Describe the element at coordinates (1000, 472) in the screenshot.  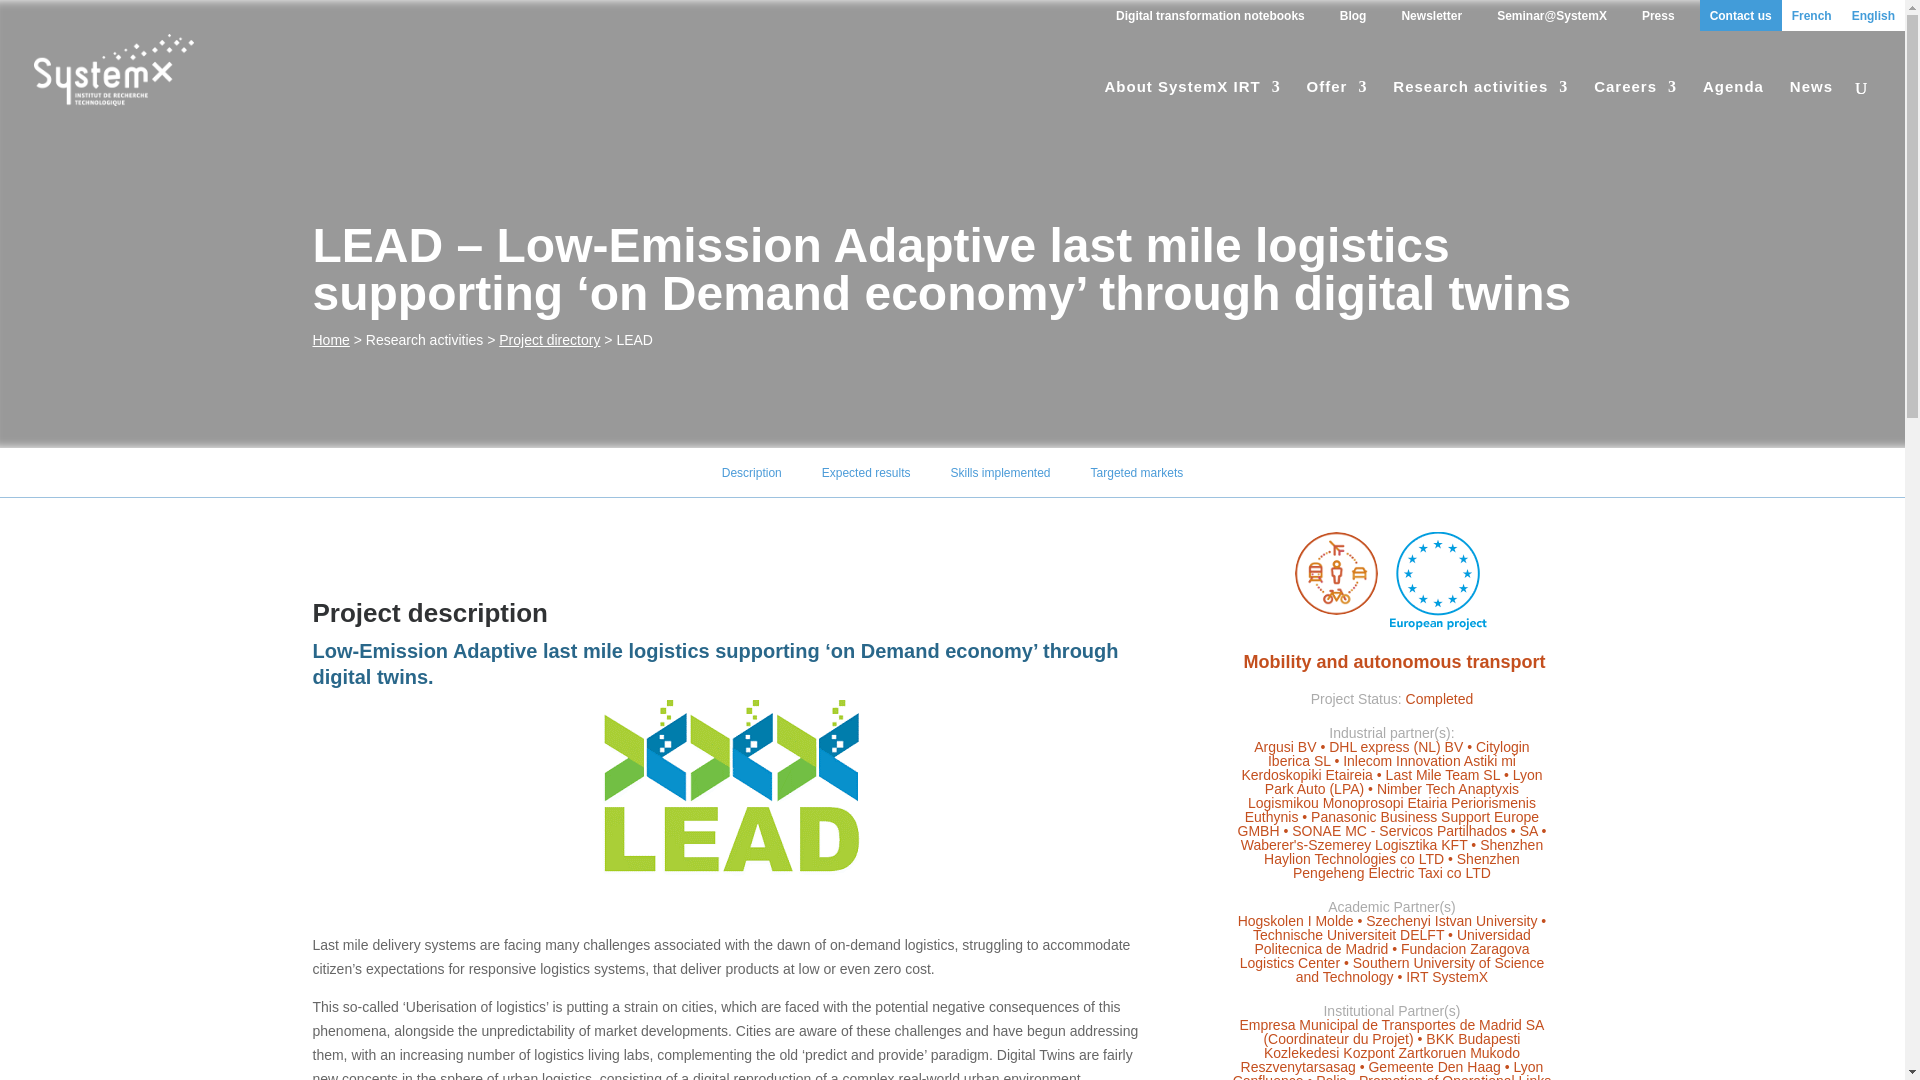
I see `Skills implemented` at that location.